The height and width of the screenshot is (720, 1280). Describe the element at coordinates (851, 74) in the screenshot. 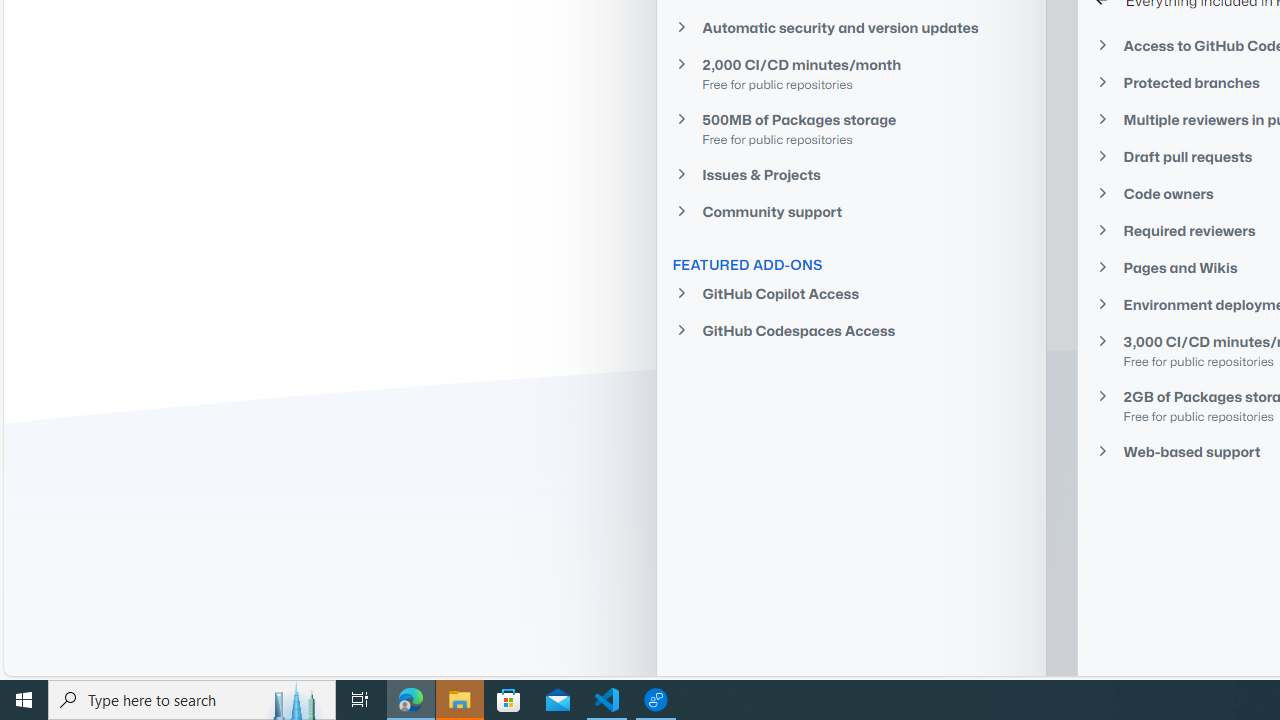

I see `2,000 CI/CD minutes/month Free for public repositories` at that location.